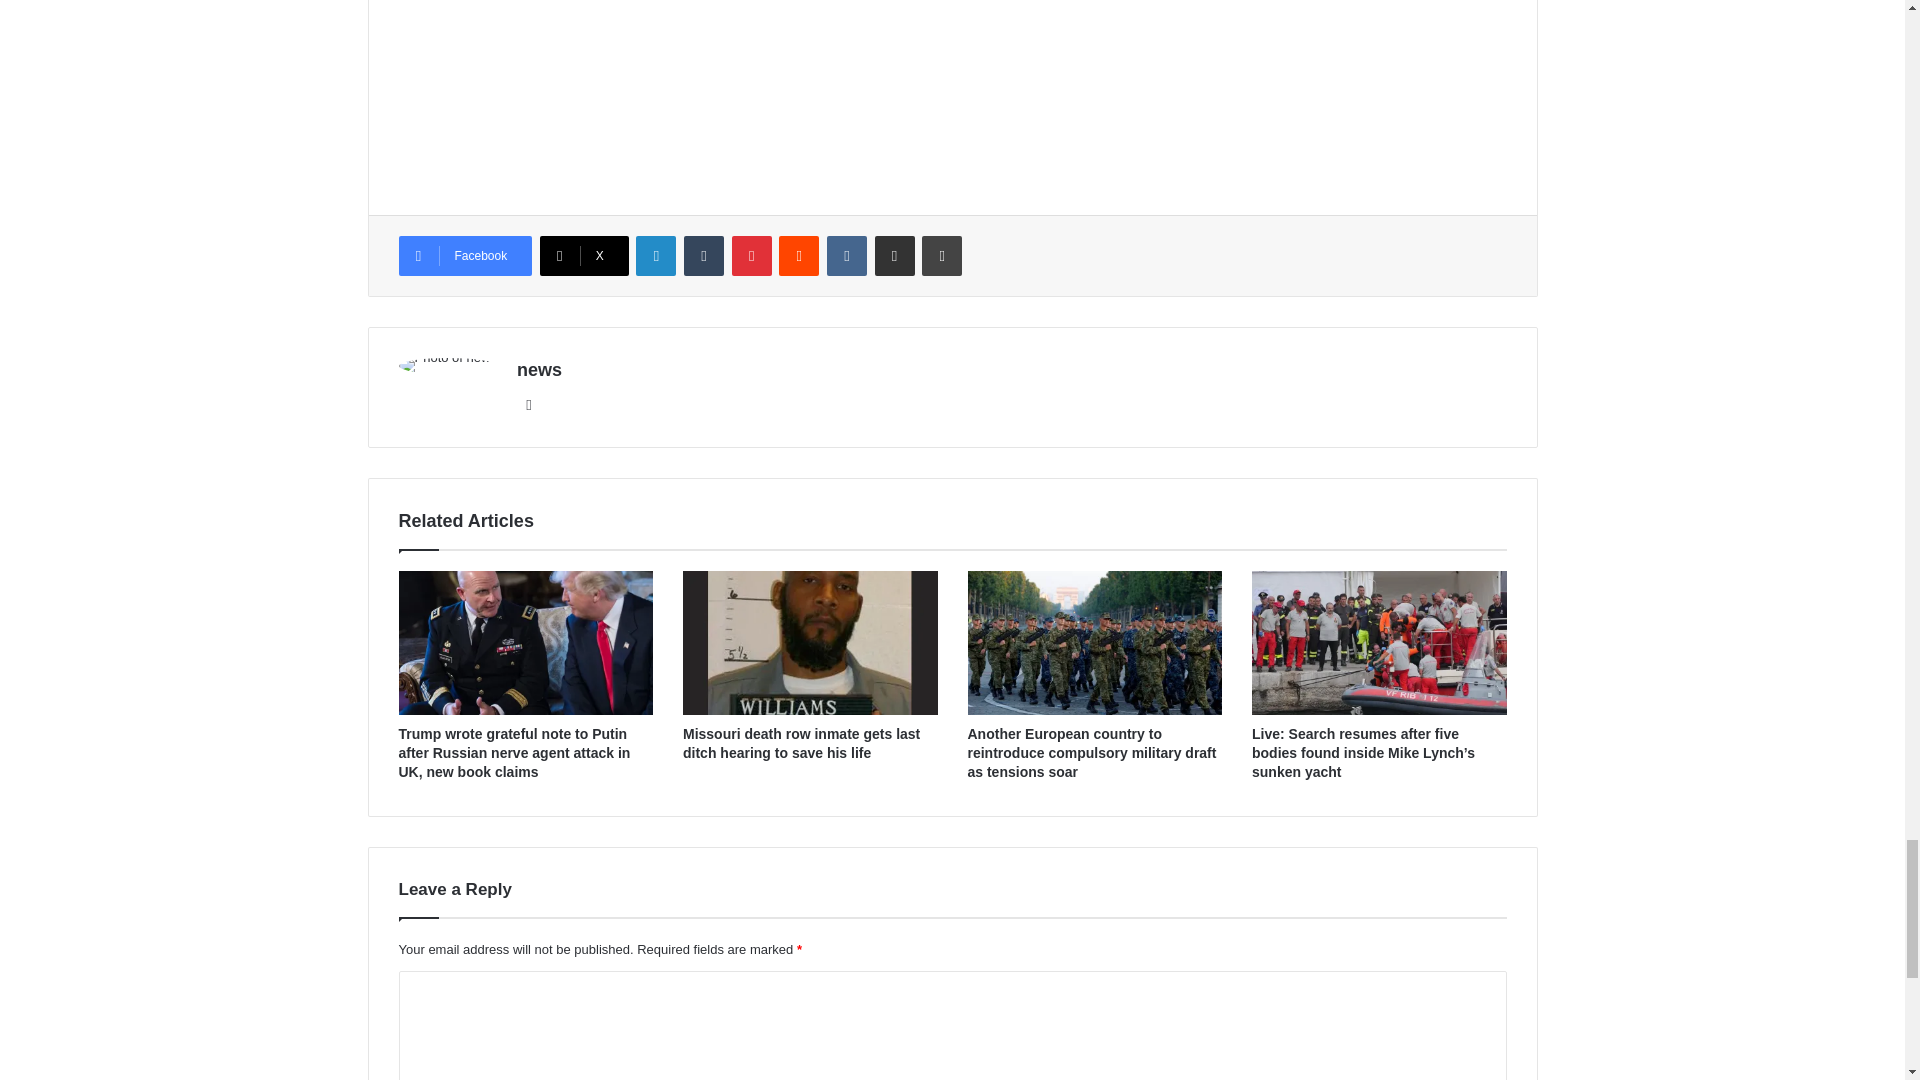 Image resolution: width=1920 pixels, height=1080 pixels. What do you see at coordinates (655, 256) in the screenshot?
I see `LinkedIn` at bounding box center [655, 256].